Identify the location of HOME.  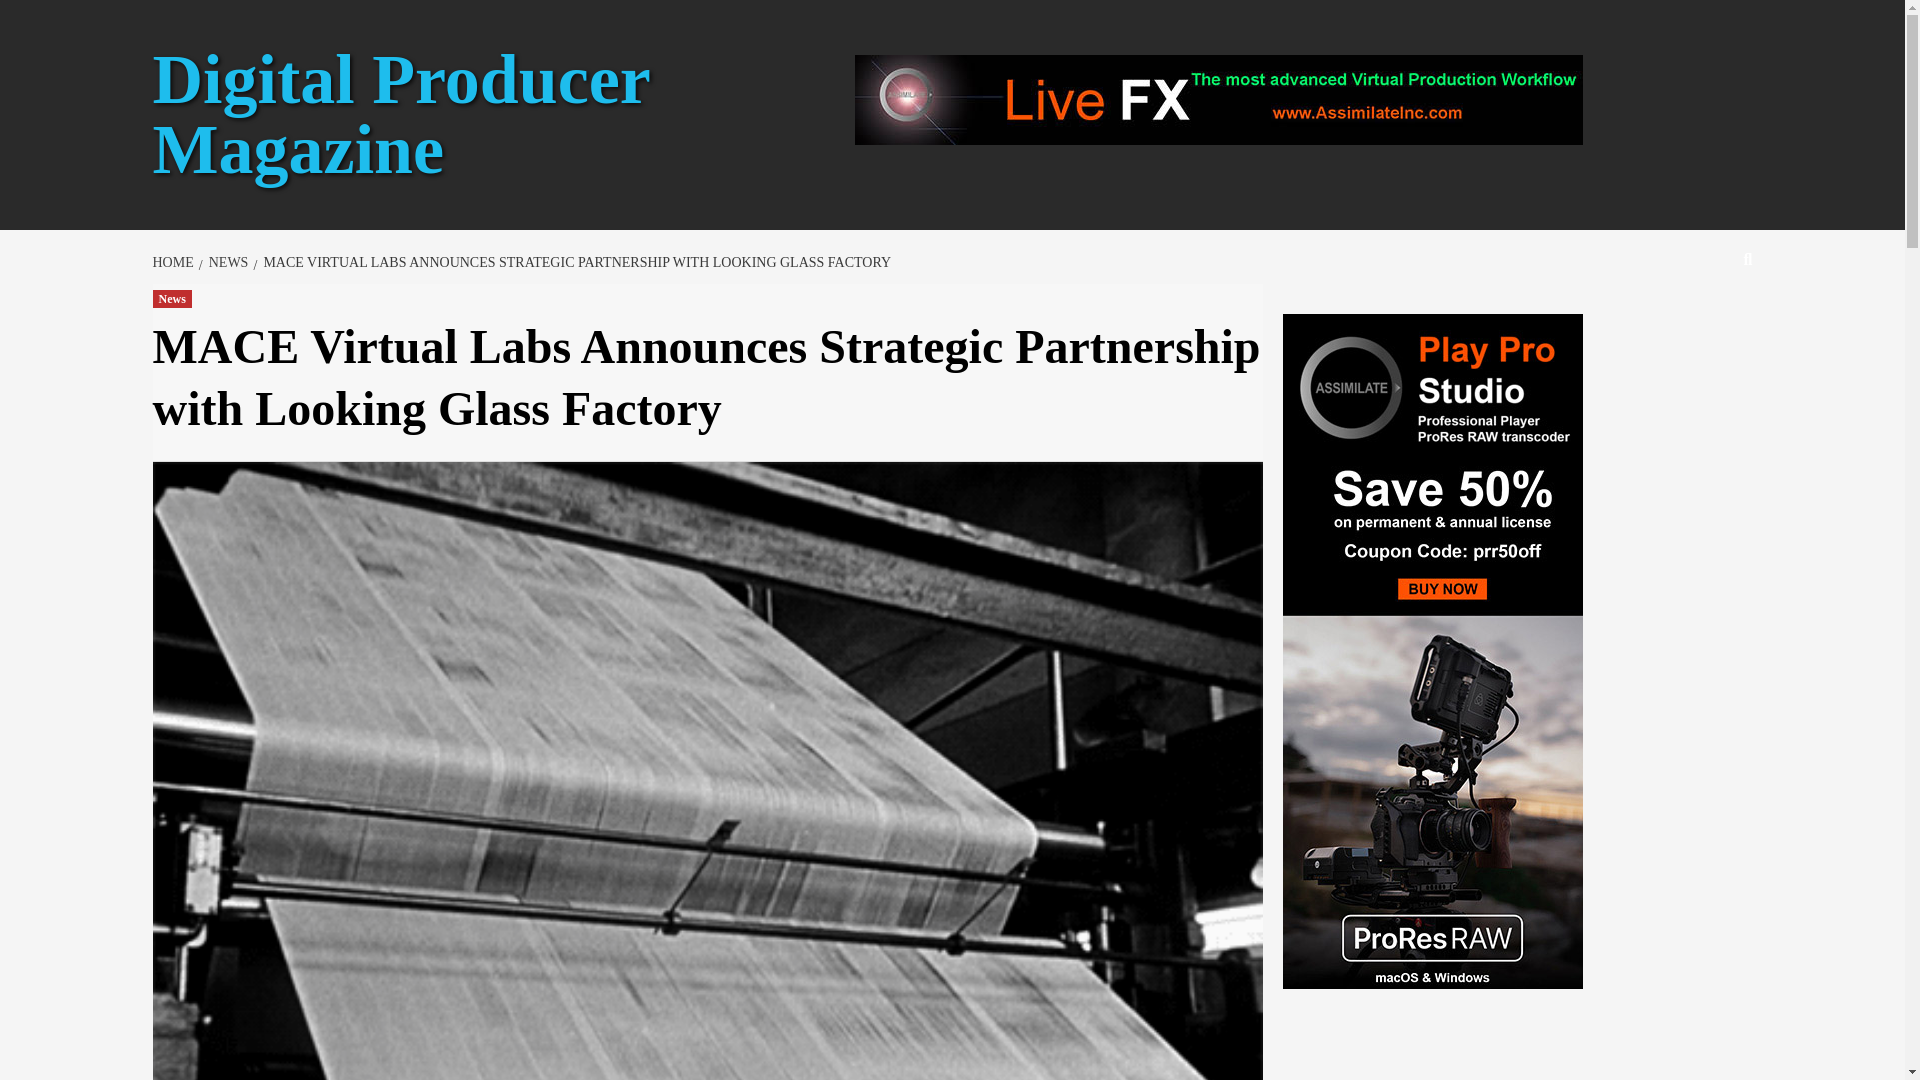
(174, 262).